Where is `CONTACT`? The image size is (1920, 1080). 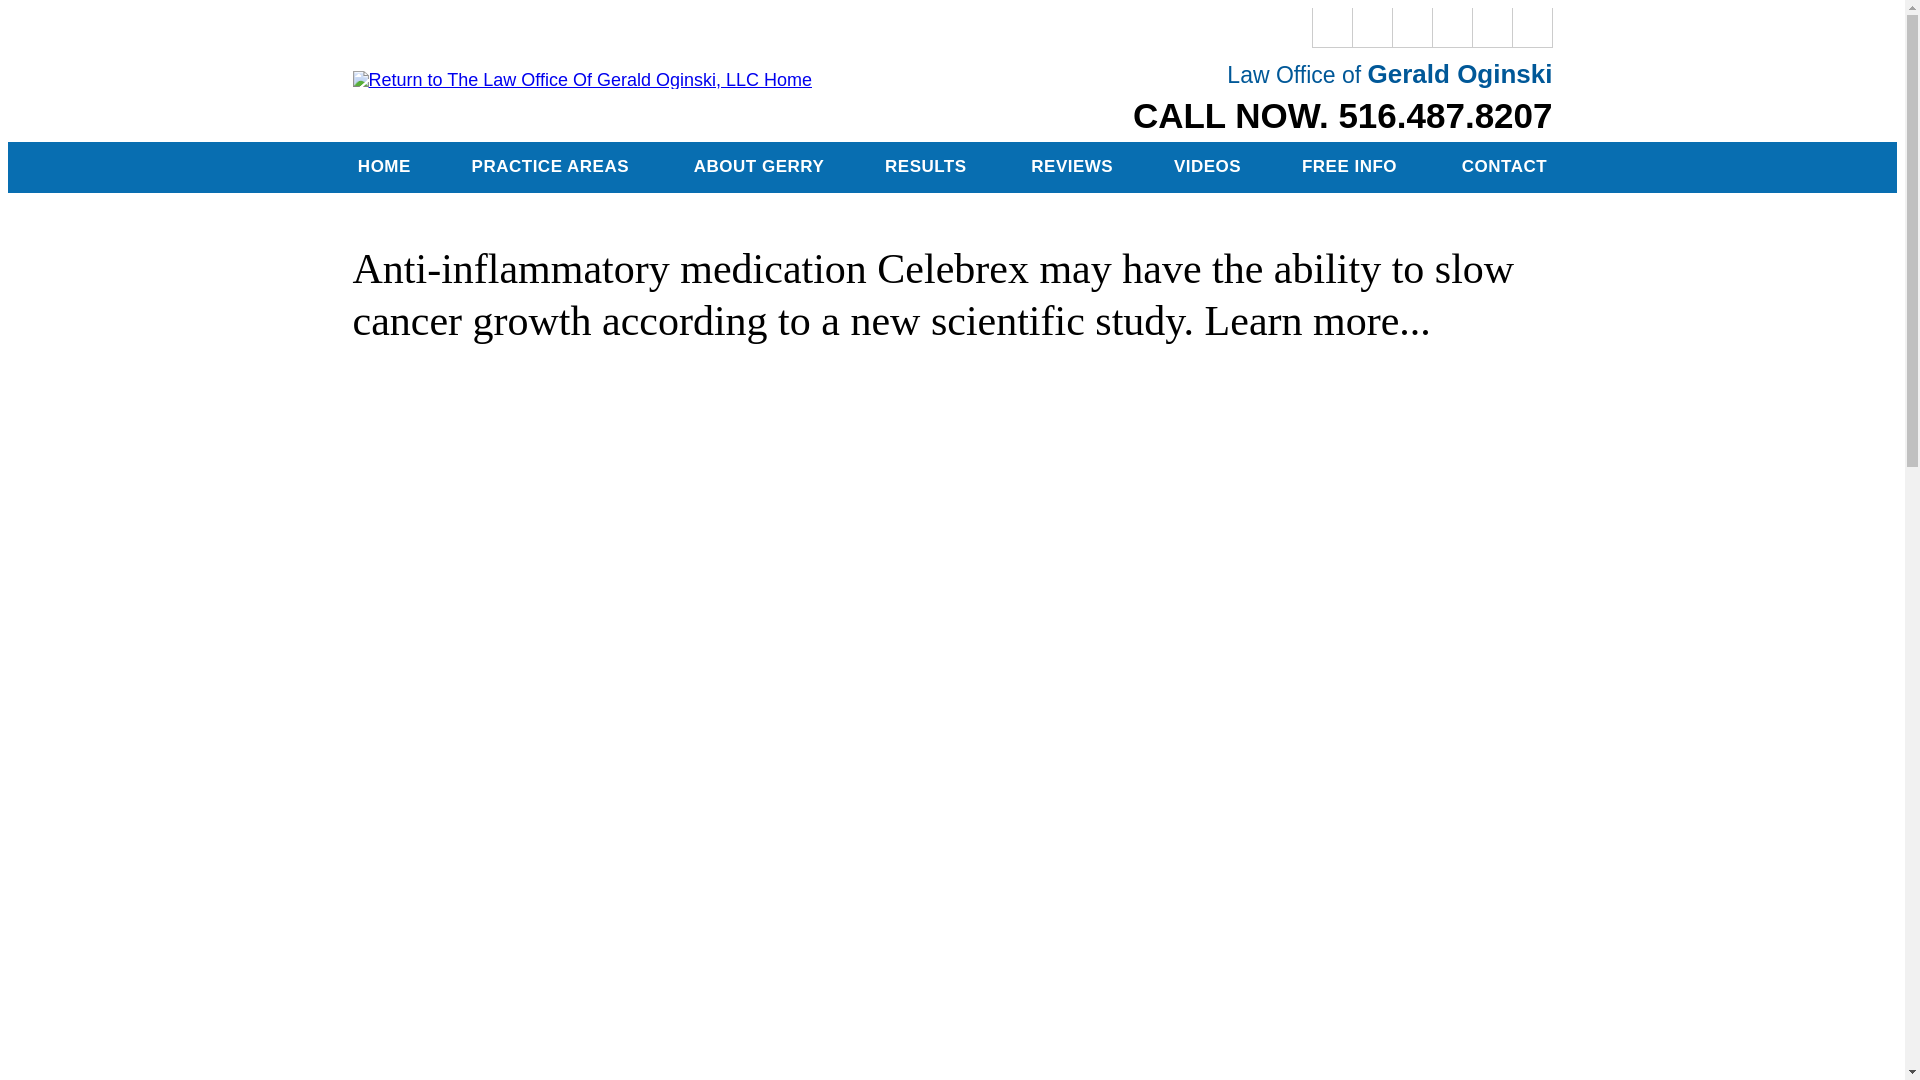
CONTACT is located at coordinates (1503, 167).